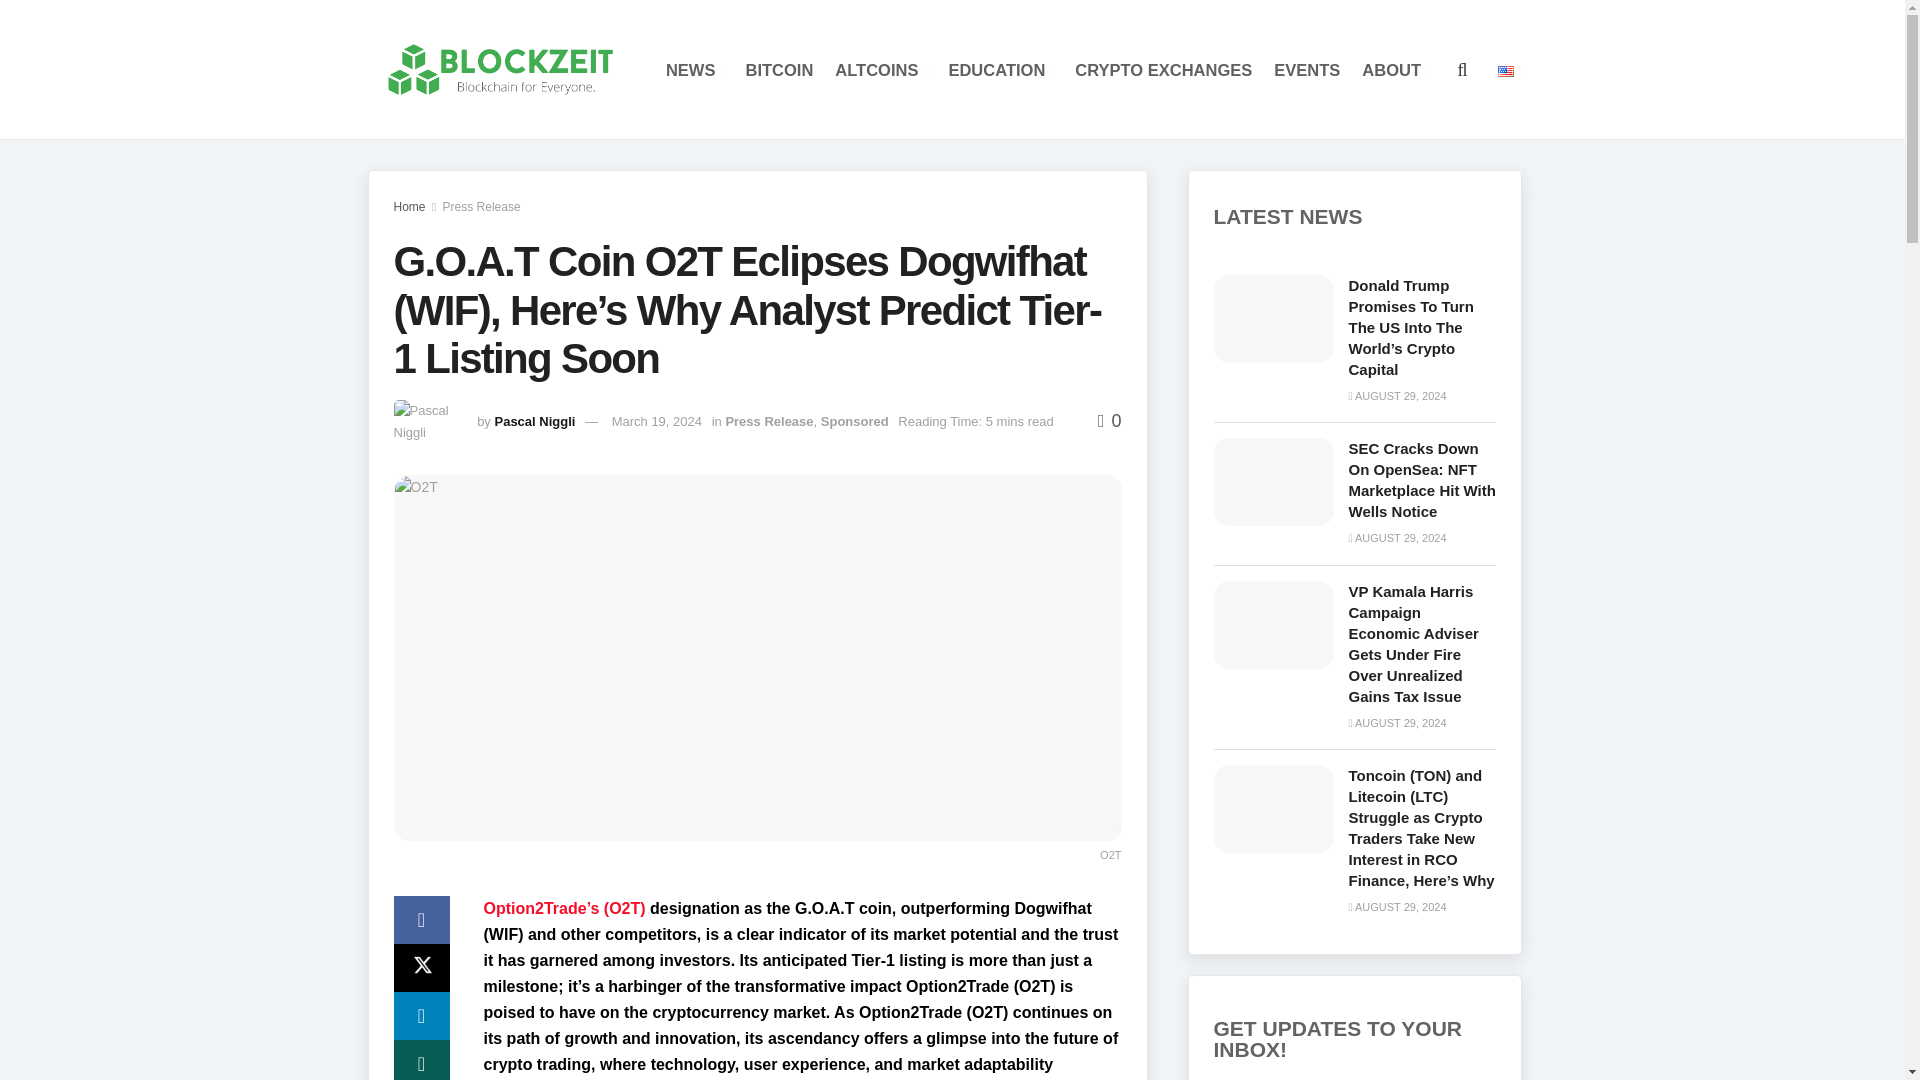  I want to click on ABOUT, so click(1394, 70).